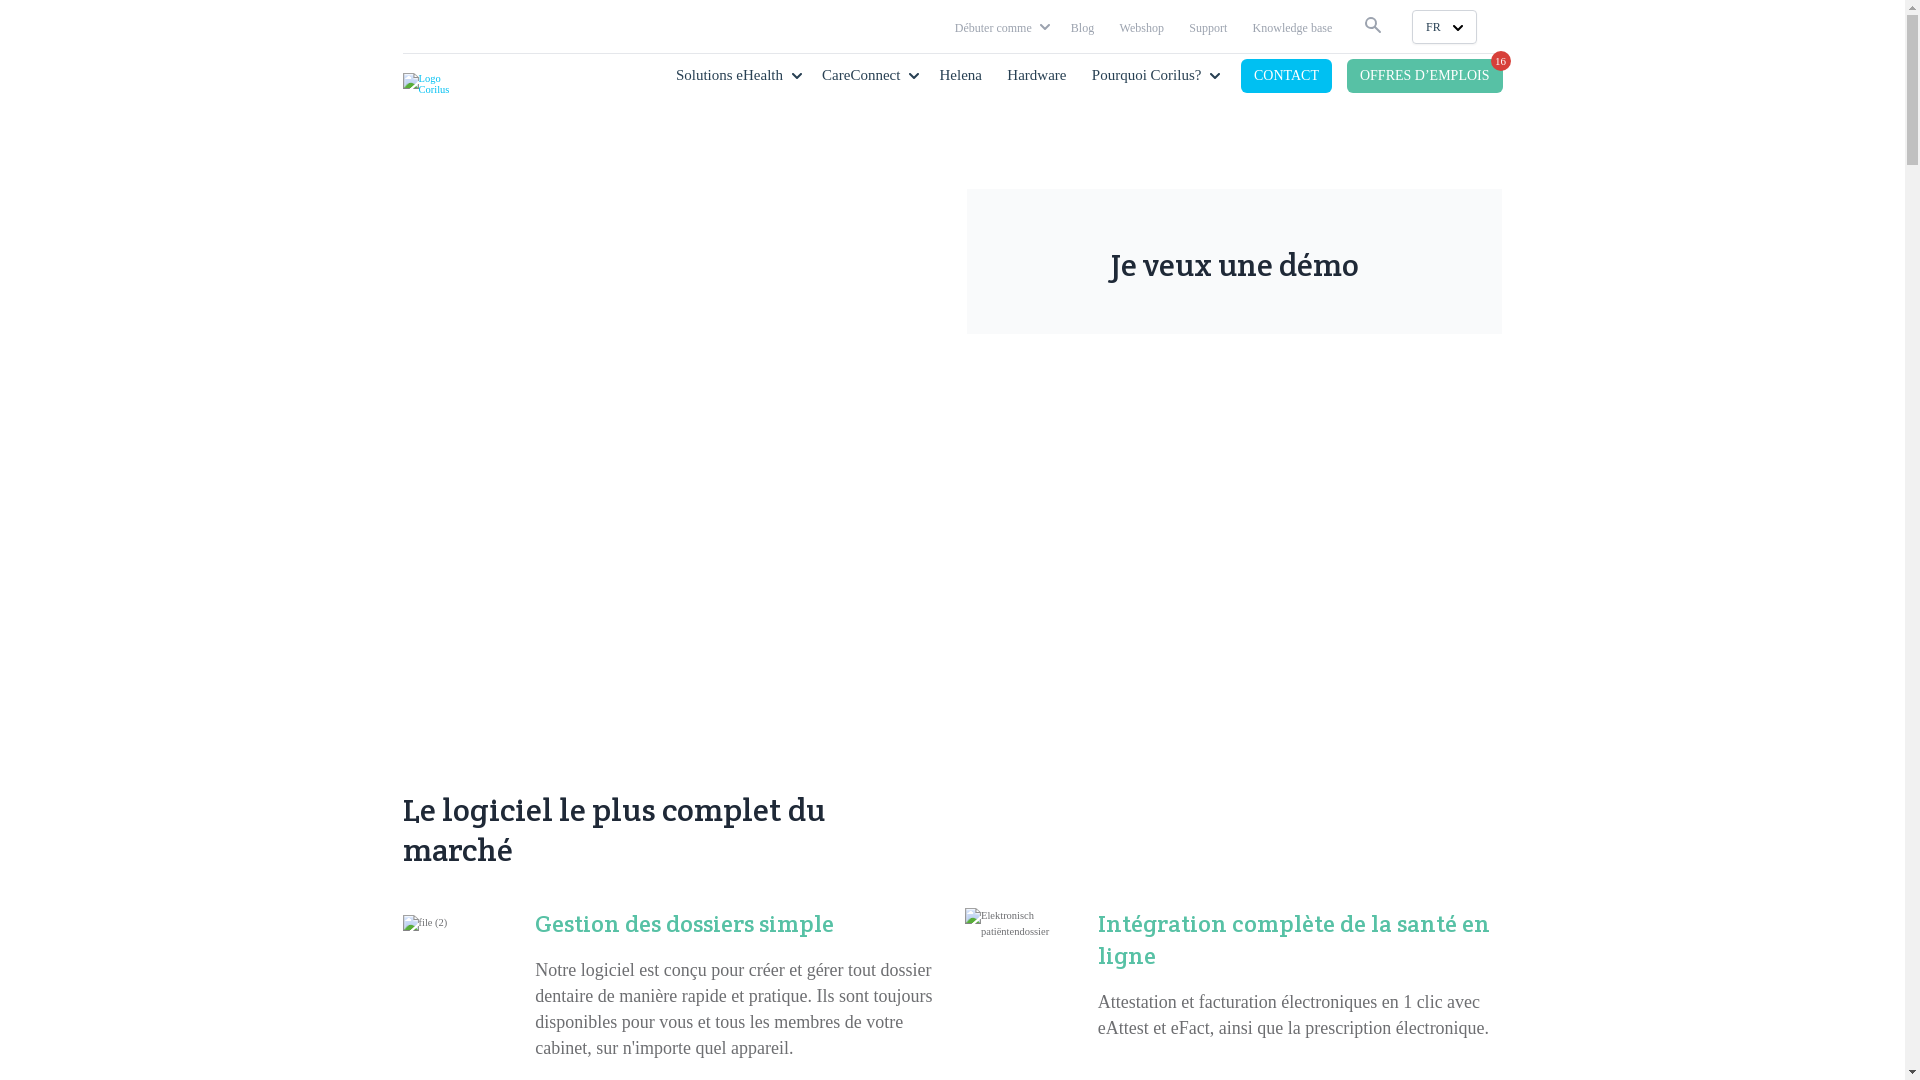  Describe the element at coordinates (1215, 74) in the screenshot. I see `SHOW SUBMENU FOR POURQUOI CORILUS?` at that location.